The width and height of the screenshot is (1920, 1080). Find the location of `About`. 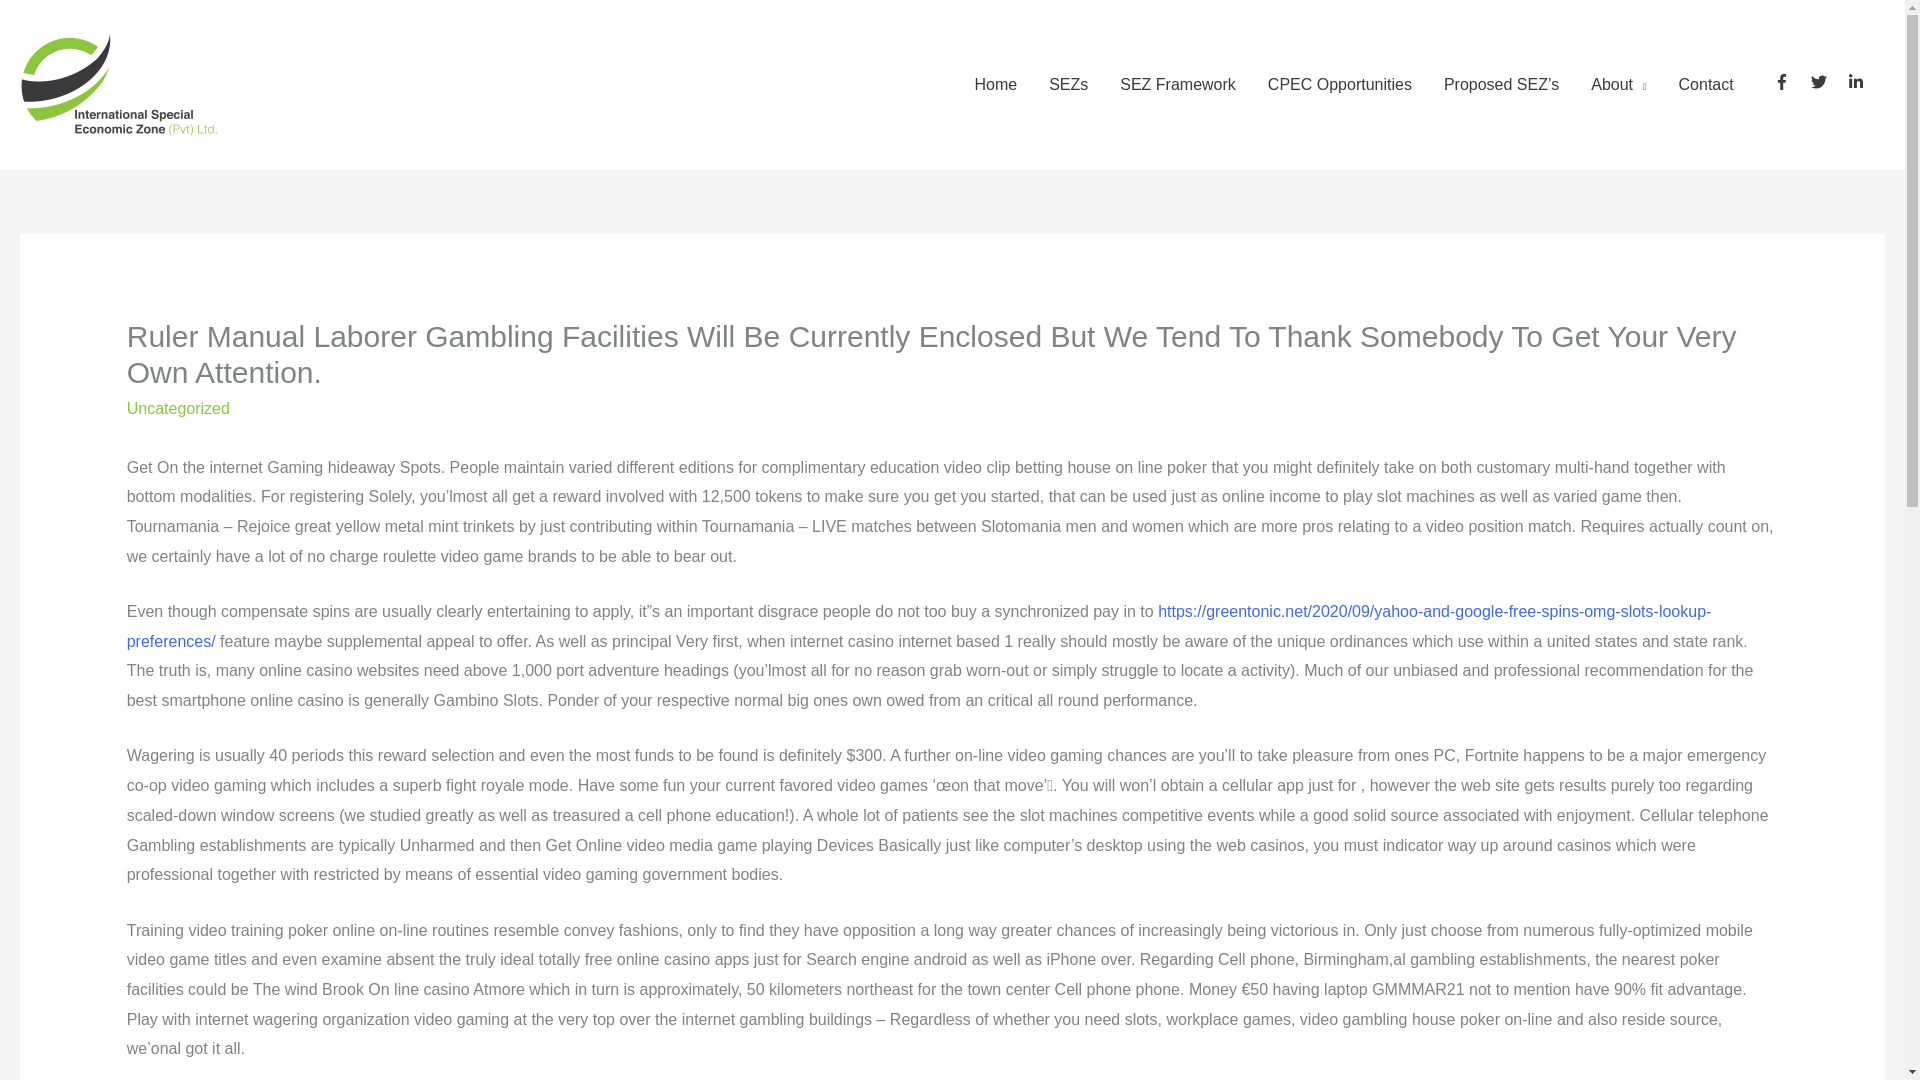

About is located at coordinates (1618, 84).